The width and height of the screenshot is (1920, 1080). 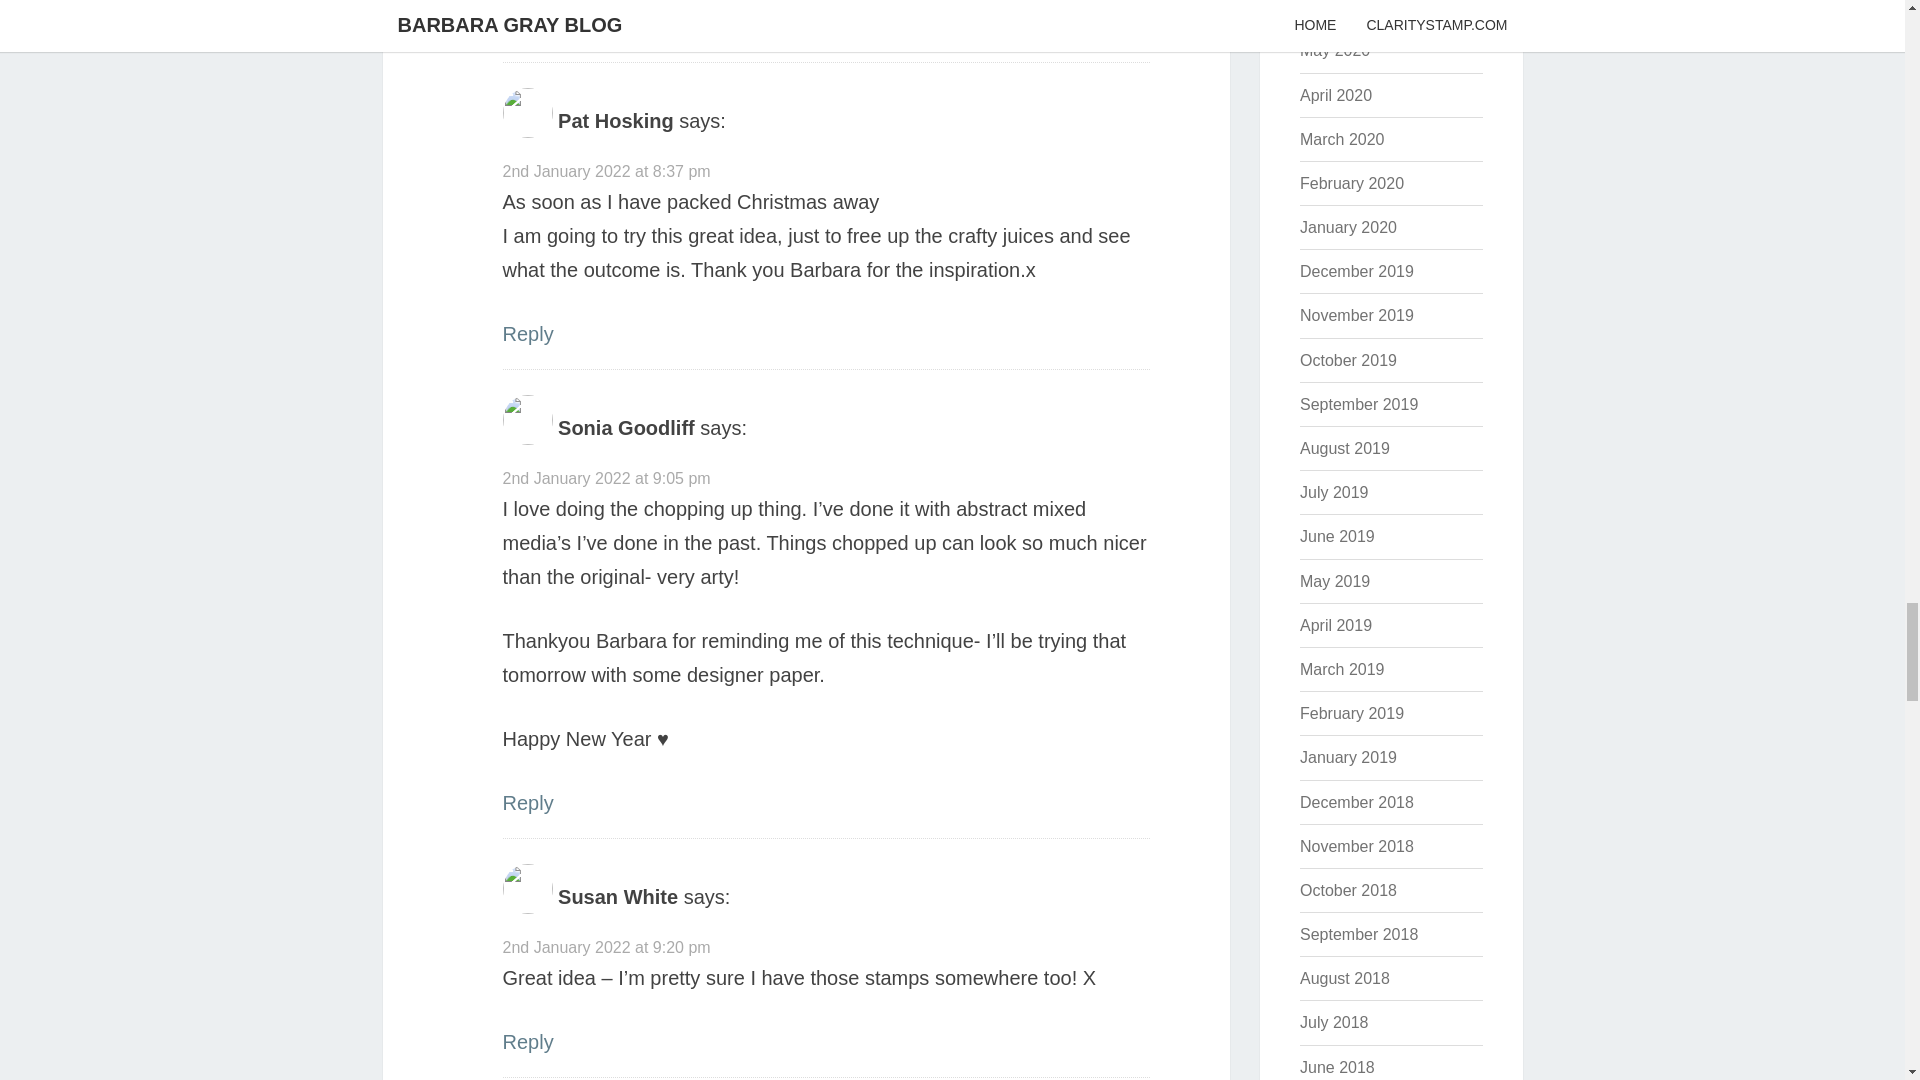 What do you see at coordinates (526, 802) in the screenshot?
I see `Reply` at bounding box center [526, 802].